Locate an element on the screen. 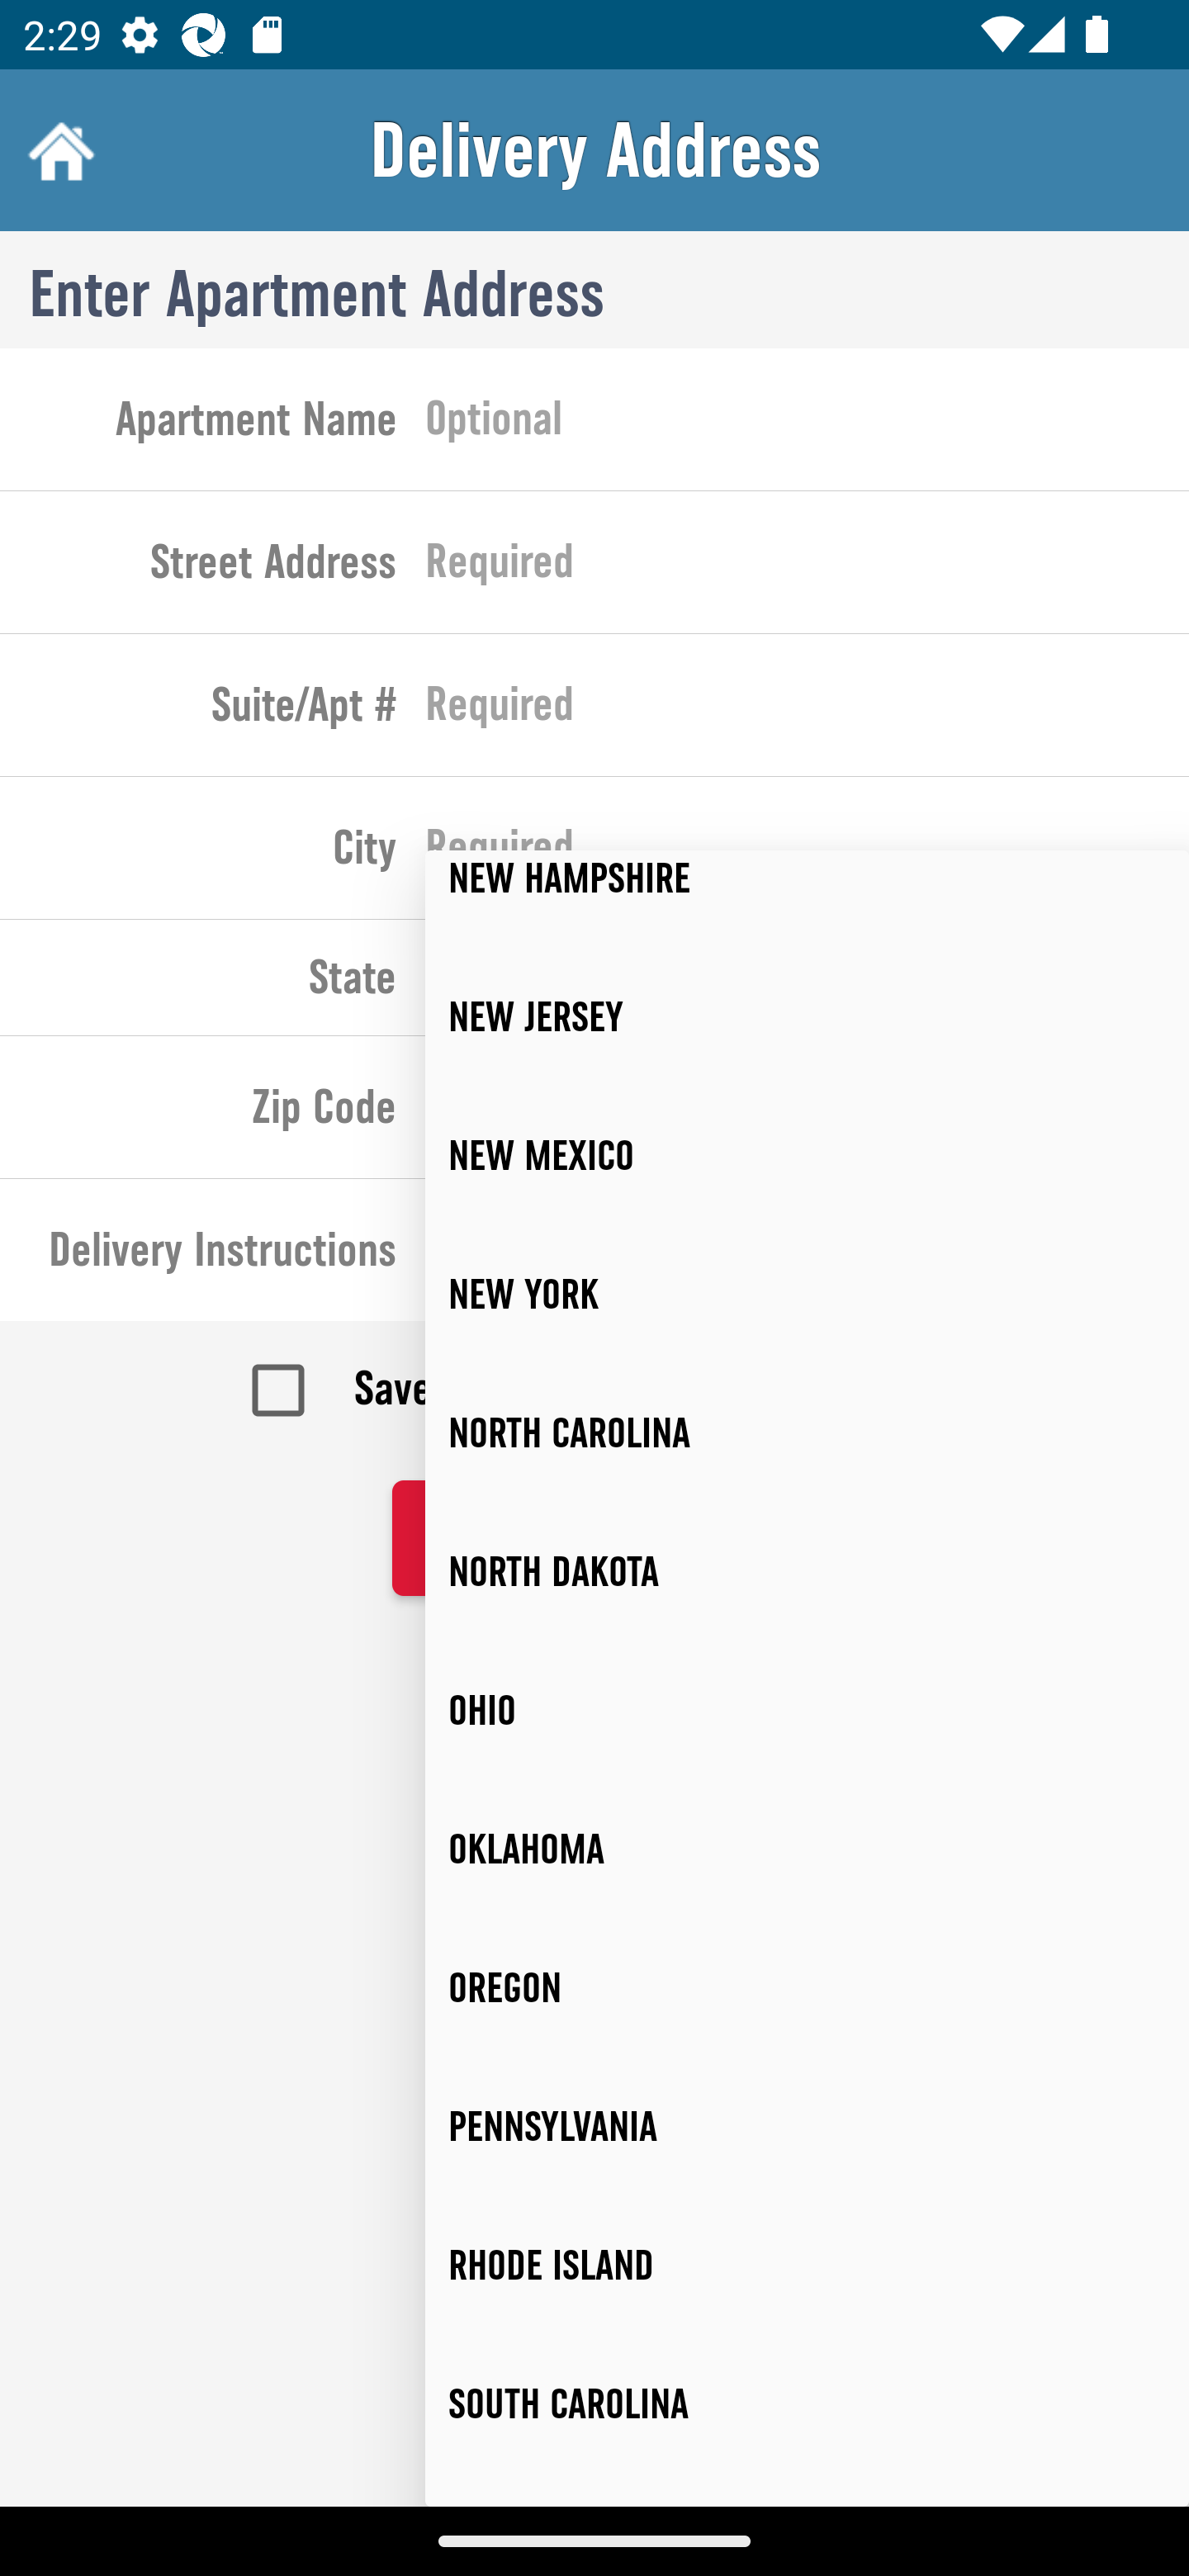  NEW MEXICO is located at coordinates (808, 1156).